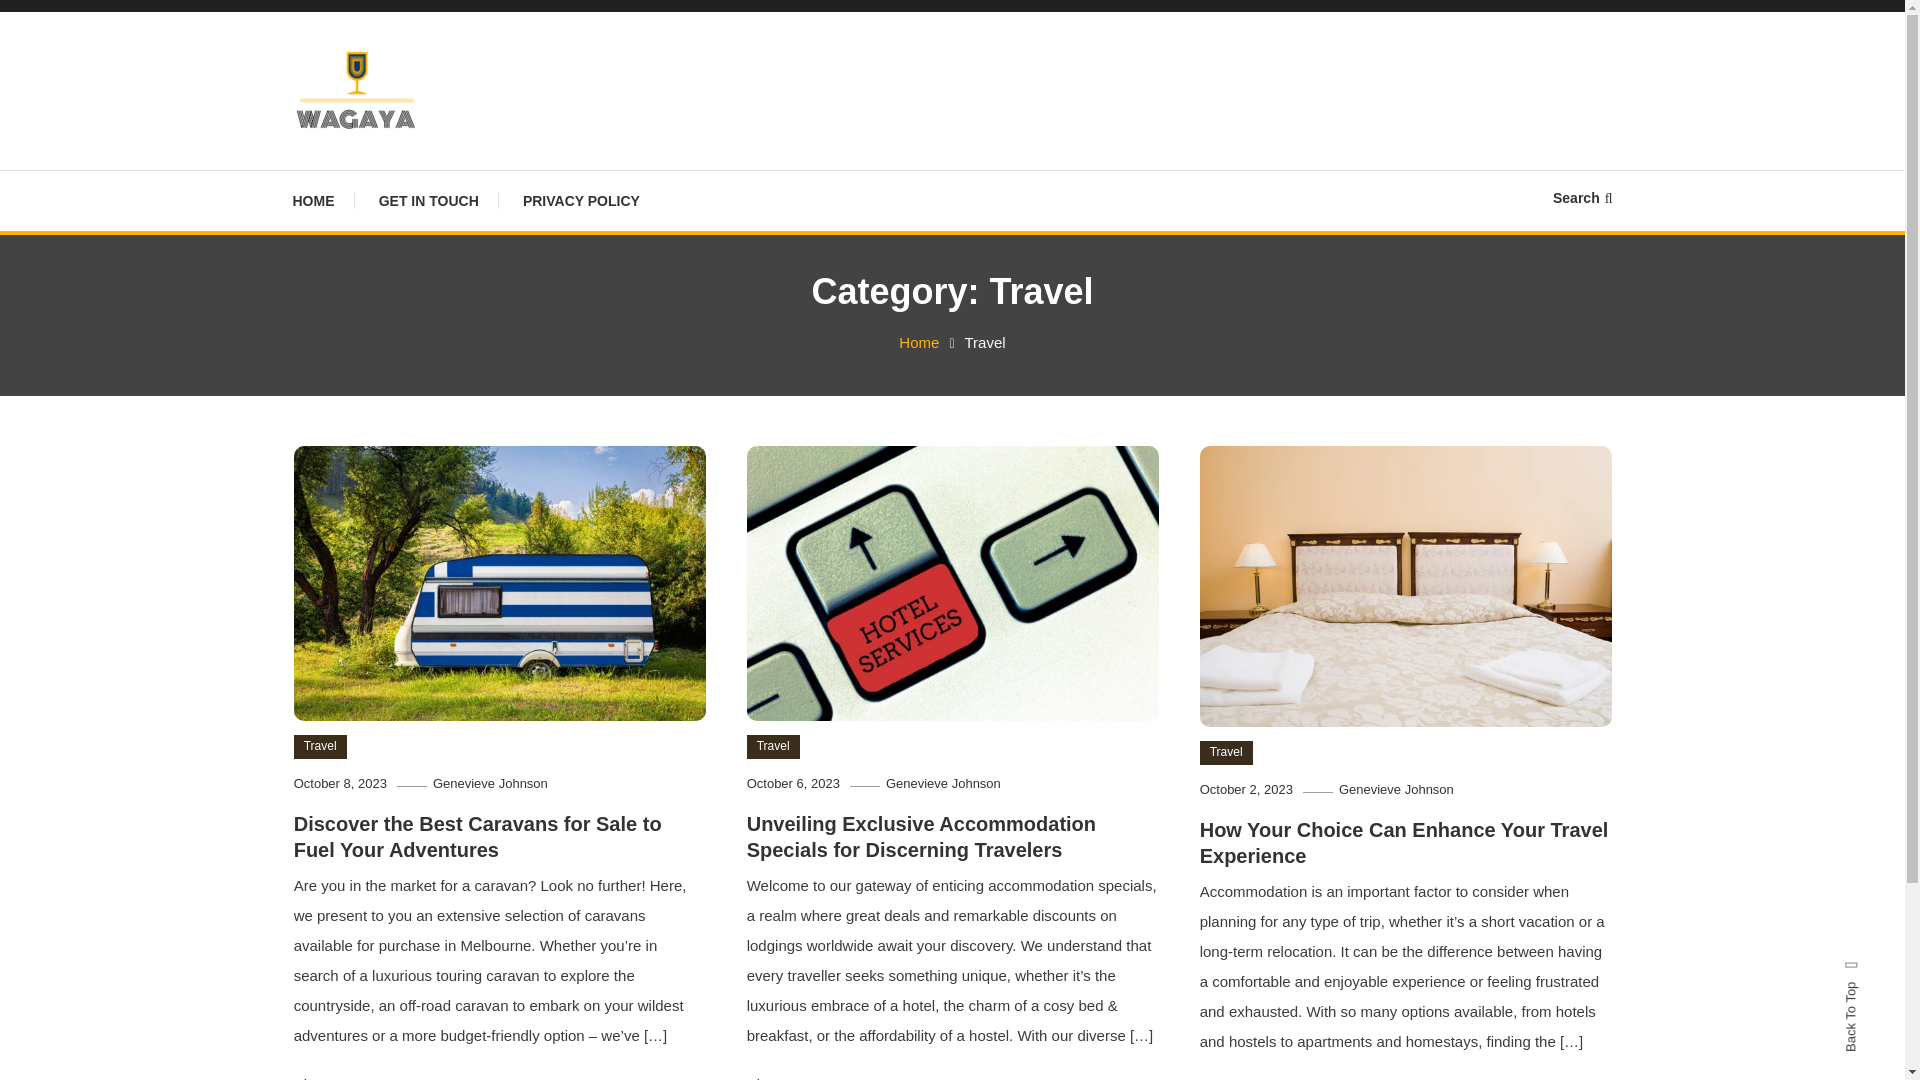 Image resolution: width=1920 pixels, height=1080 pixels. What do you see at coordinates (582, 200) in the screenshot?
I see `PRIVACY POLICY` at bounding box center [582, 200].